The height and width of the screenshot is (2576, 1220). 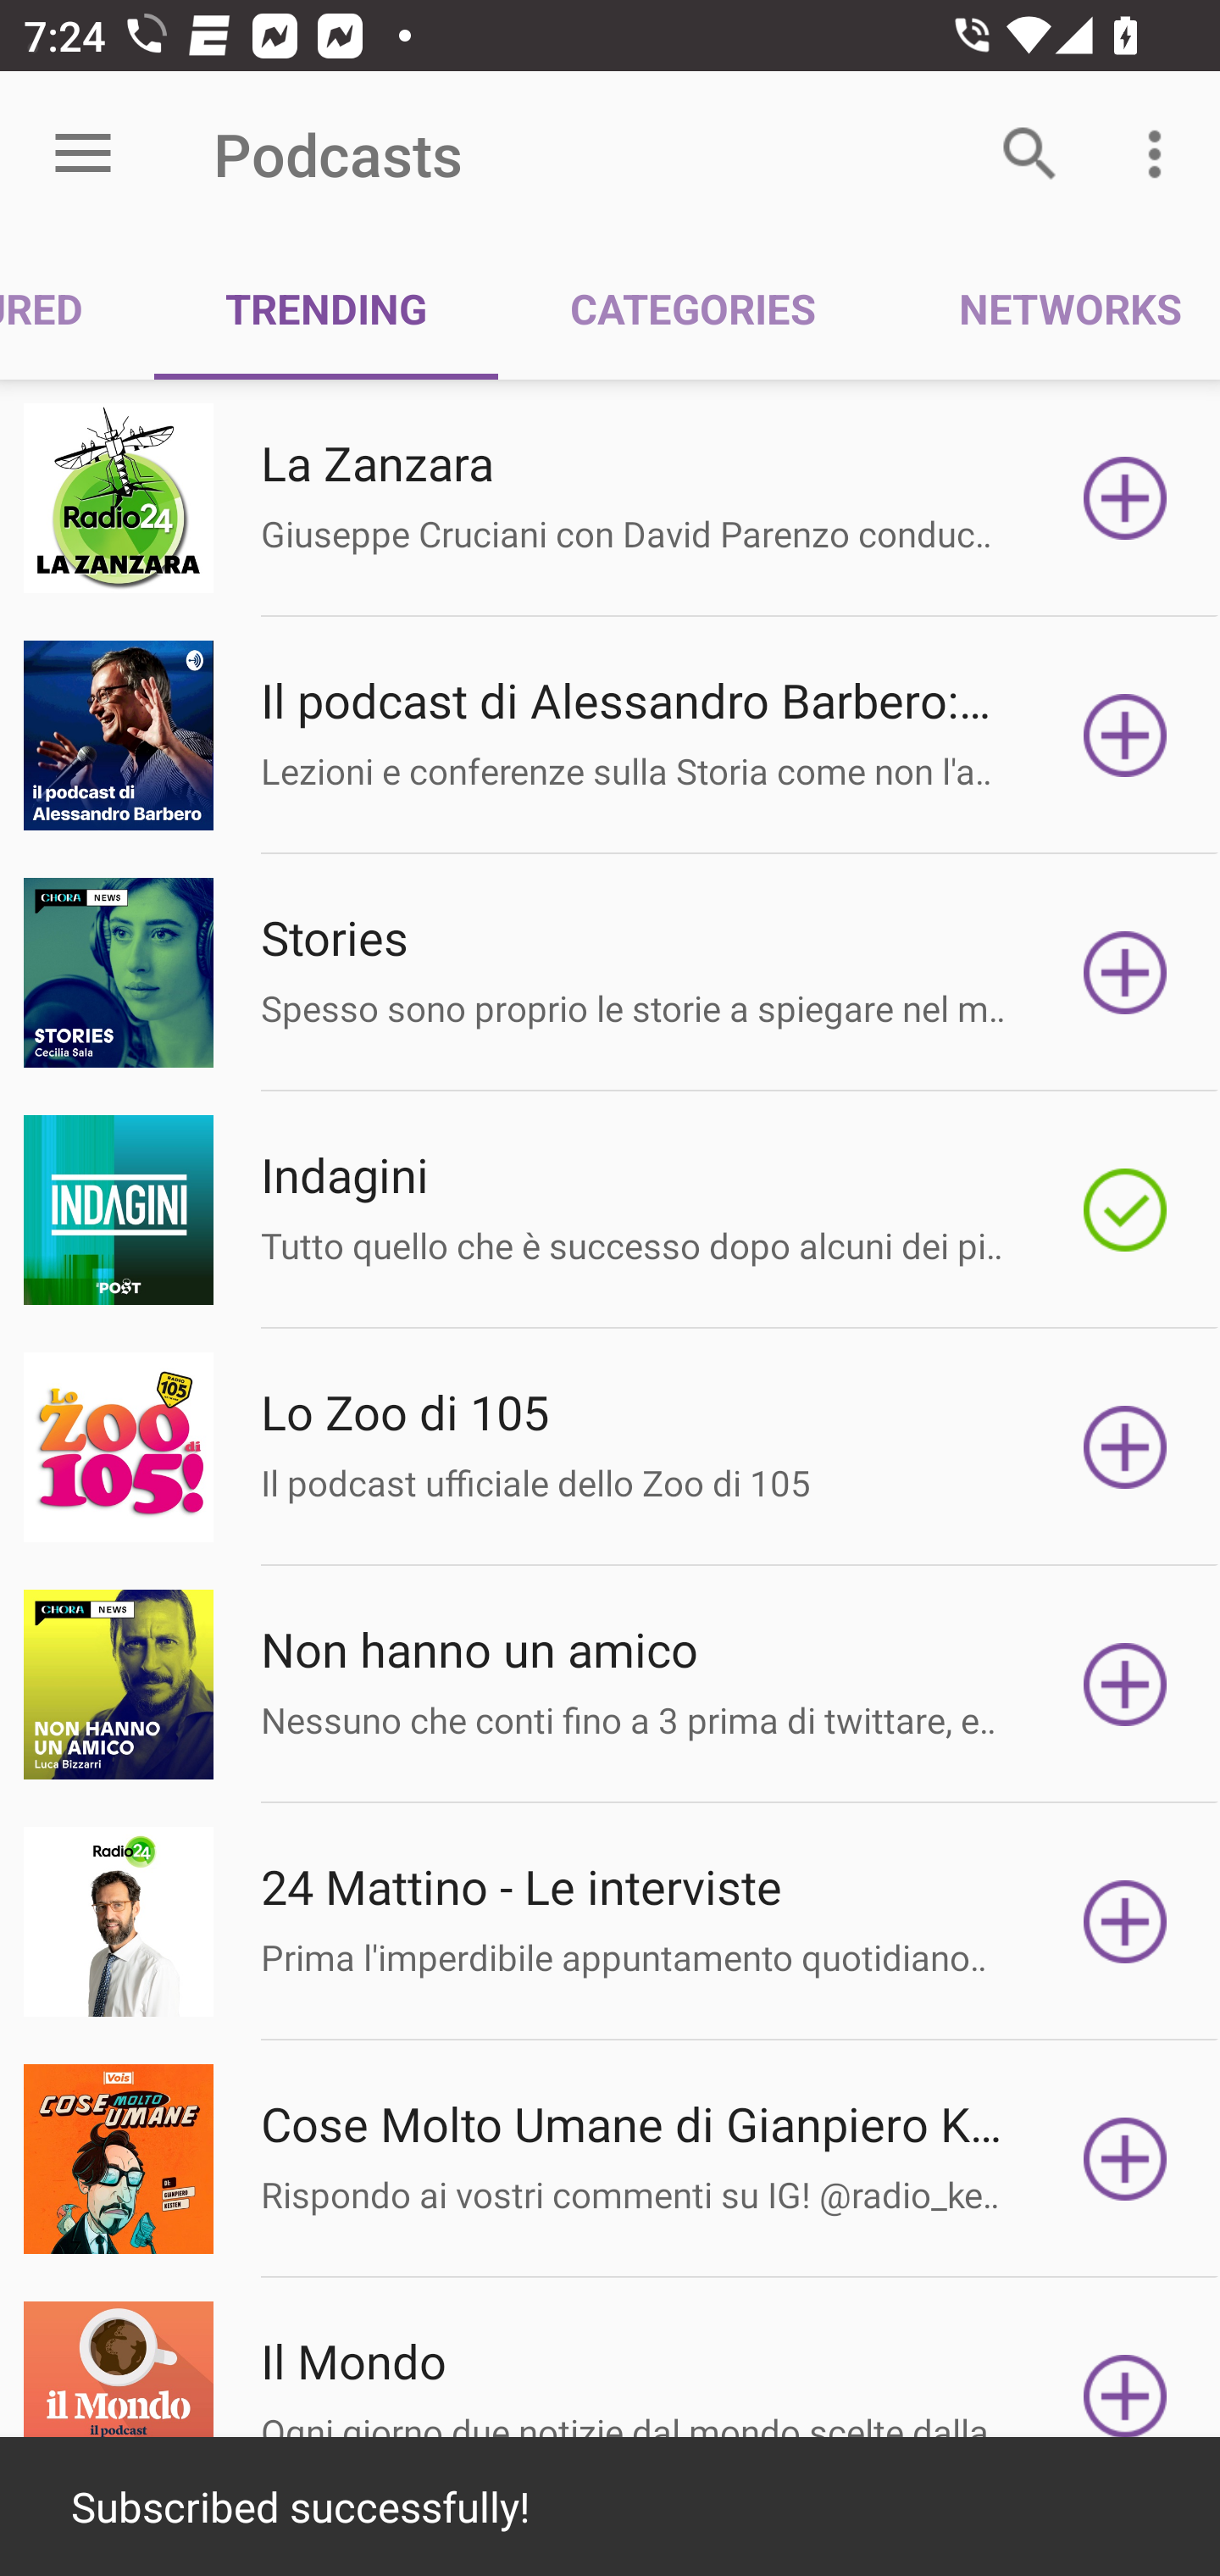 What do you see at coordinates (1125, 498) in the screenshot?
I see `Subscribe` at bounding box center [1125, 498].